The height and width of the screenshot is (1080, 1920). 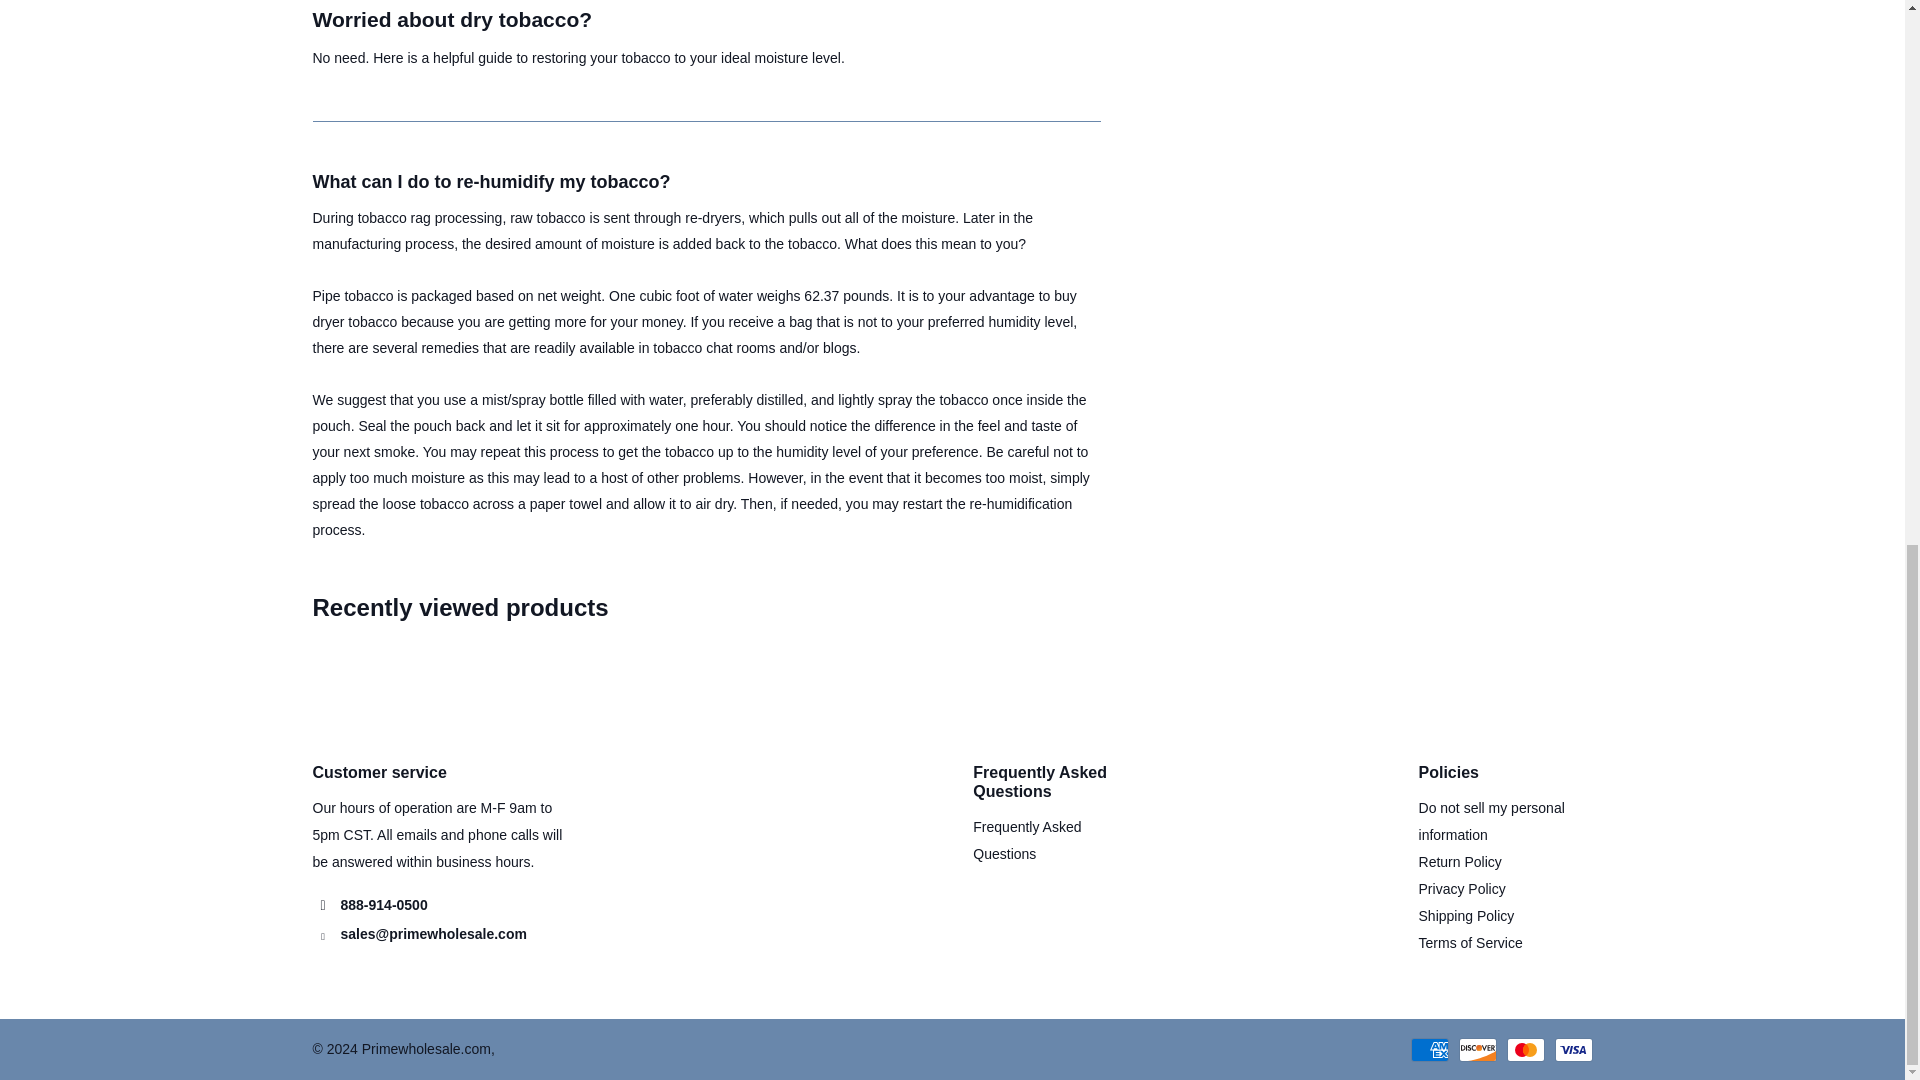 What do you see at coordinates (1466, 916) in the screenshot?
I see `Shipping Policy` at bounding box center [1466, 916].